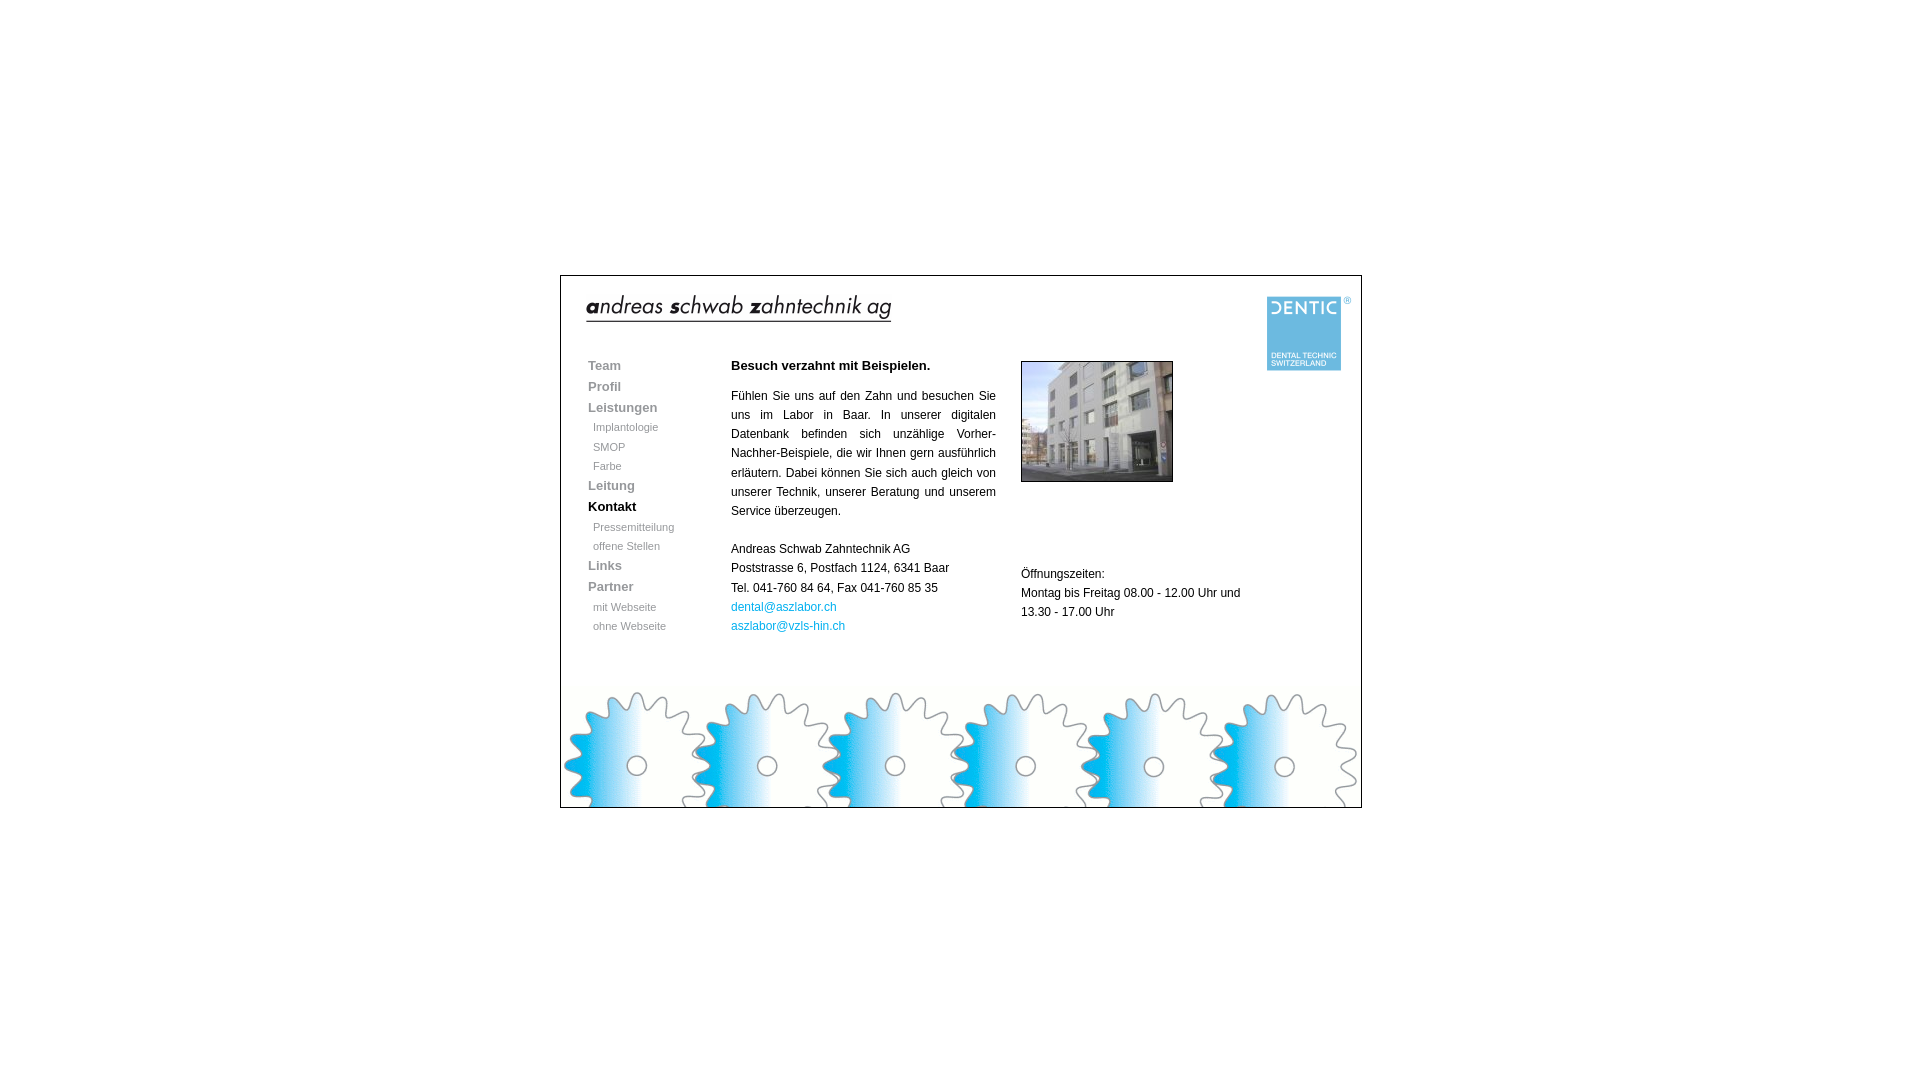  I want to click on SMOP, so click(609, 447).